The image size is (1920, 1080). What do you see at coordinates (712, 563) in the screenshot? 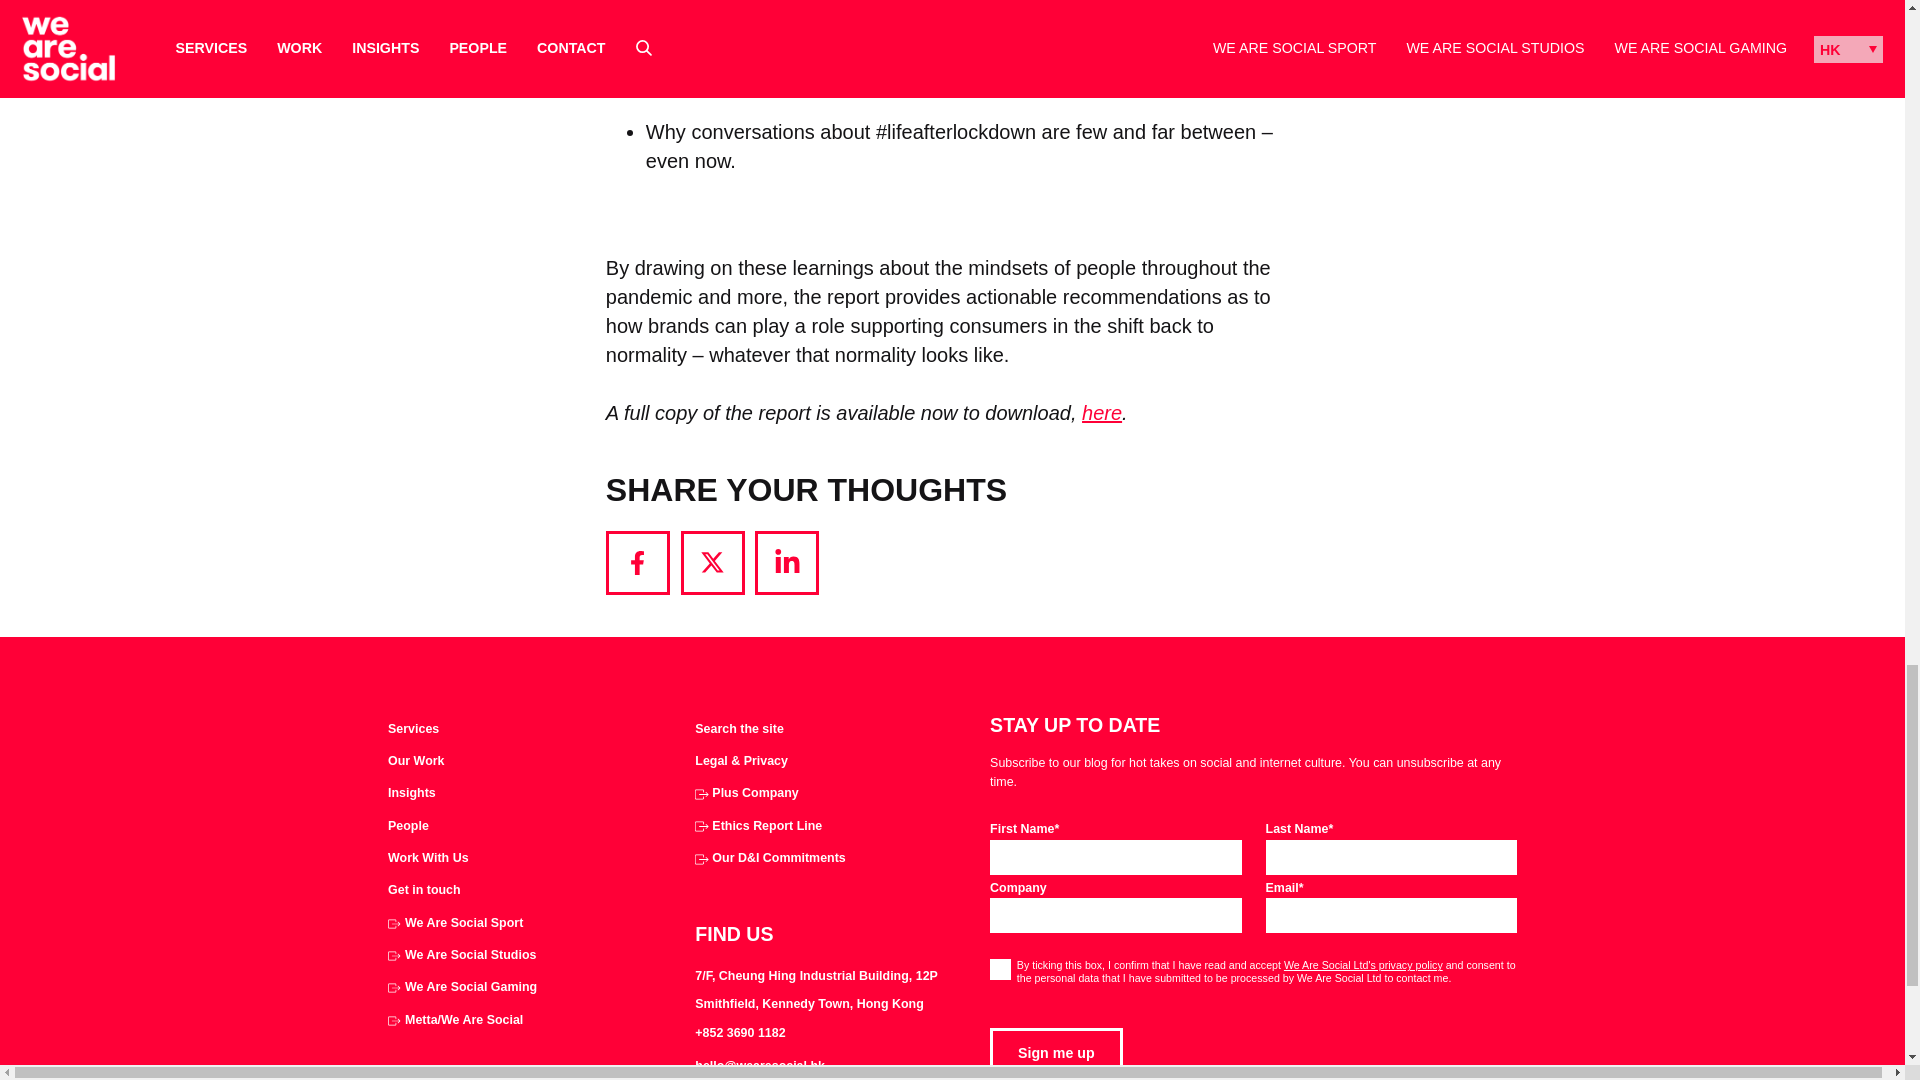
I see `Share via Twitter` at bounding box center [712, 563].